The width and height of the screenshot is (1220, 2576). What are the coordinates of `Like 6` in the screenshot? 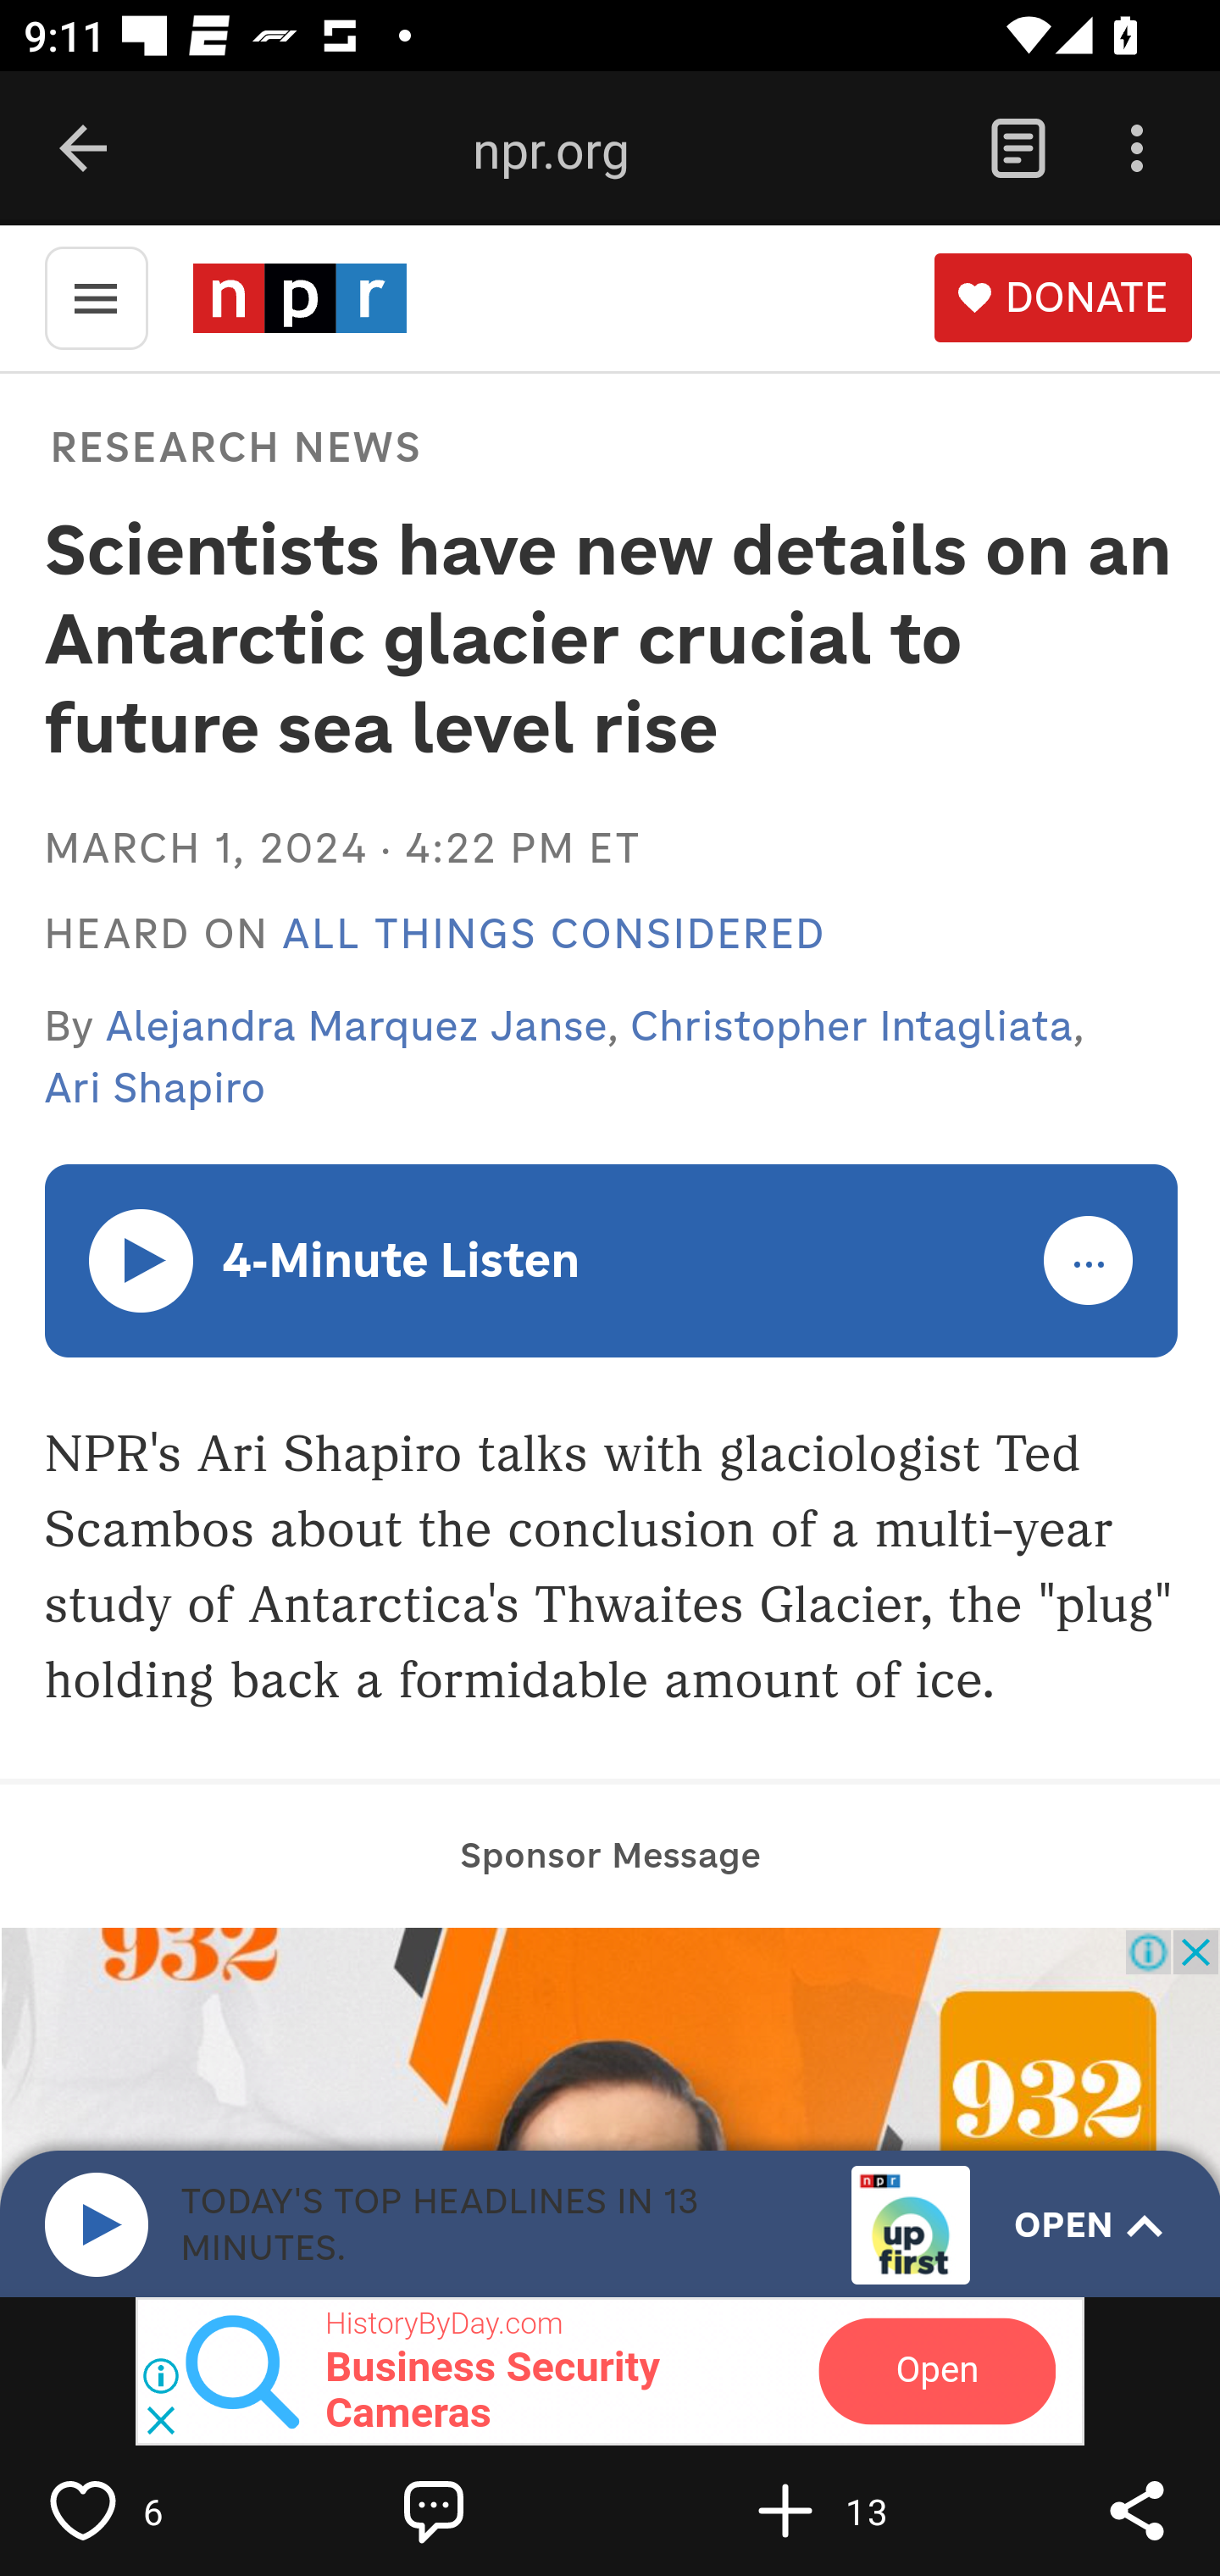 It's located at (153, 2510).